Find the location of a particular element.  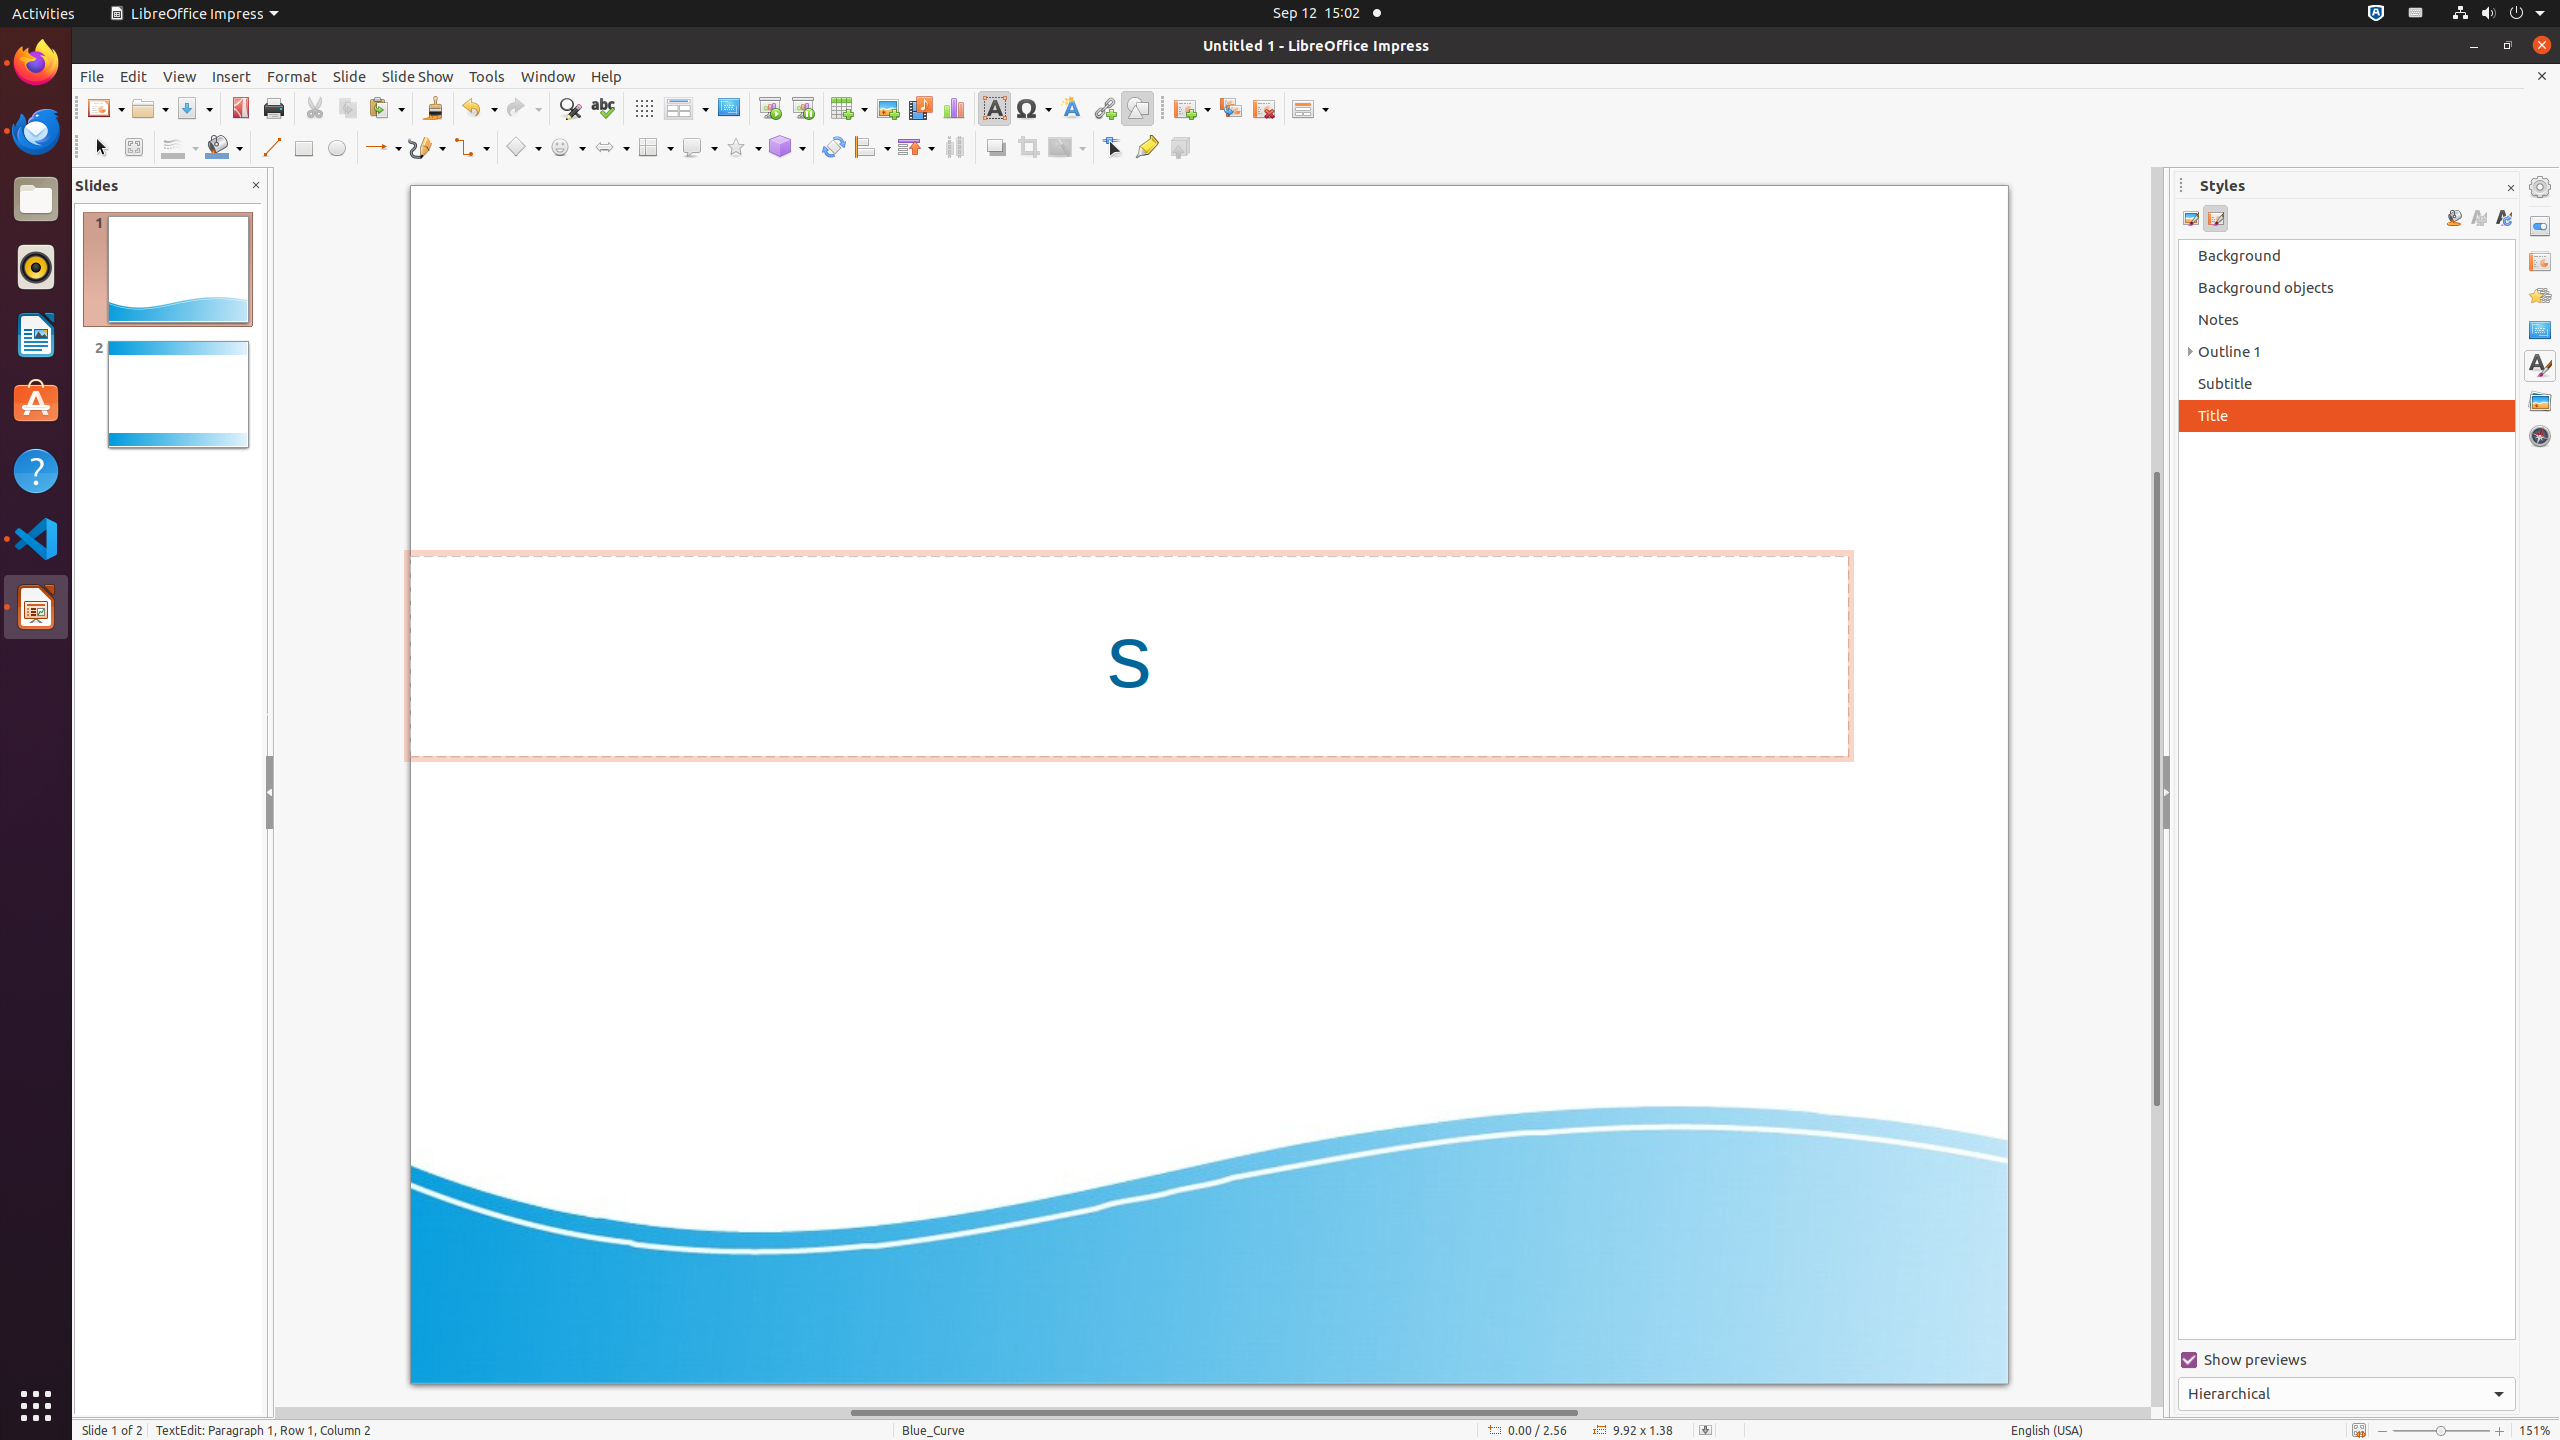

Start from Current Slide is located at coordinates (802, 108).